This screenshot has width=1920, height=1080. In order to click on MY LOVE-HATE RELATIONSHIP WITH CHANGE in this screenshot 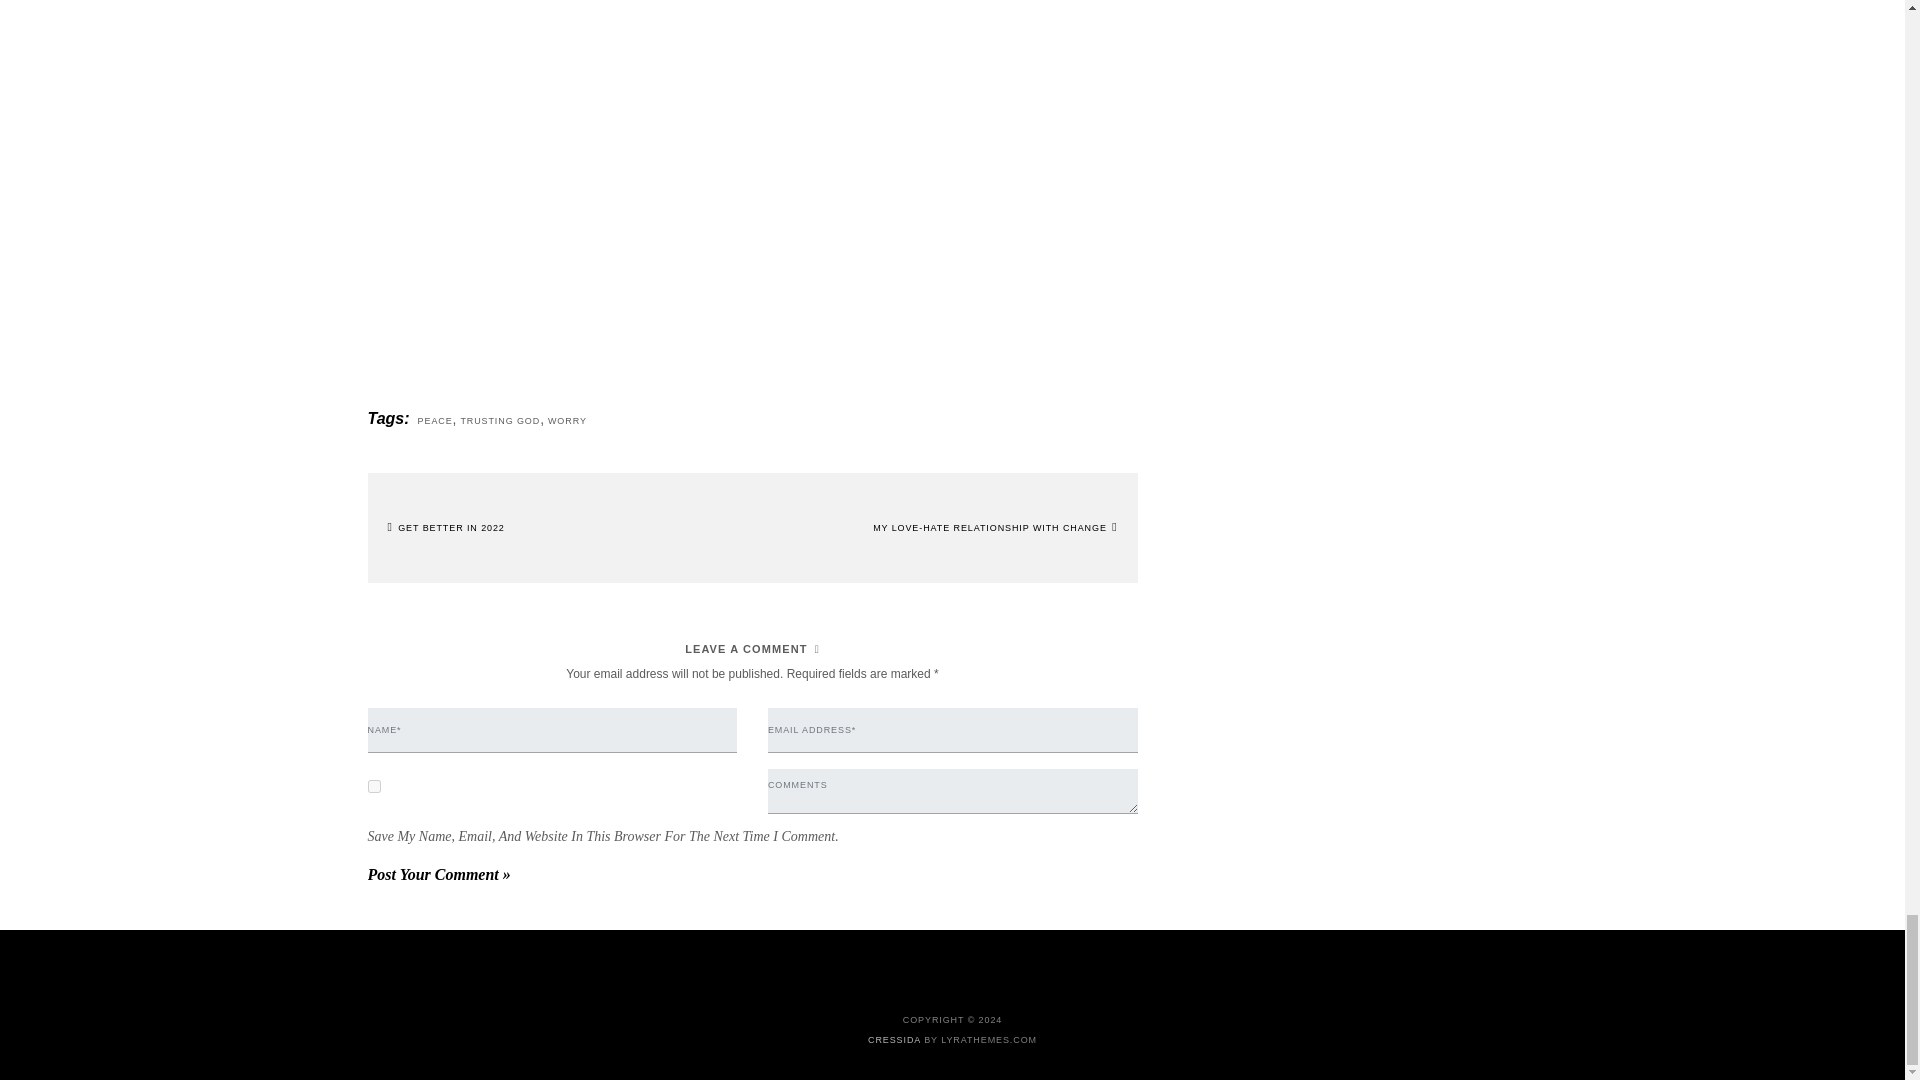, I will do `click(995, 528)`.